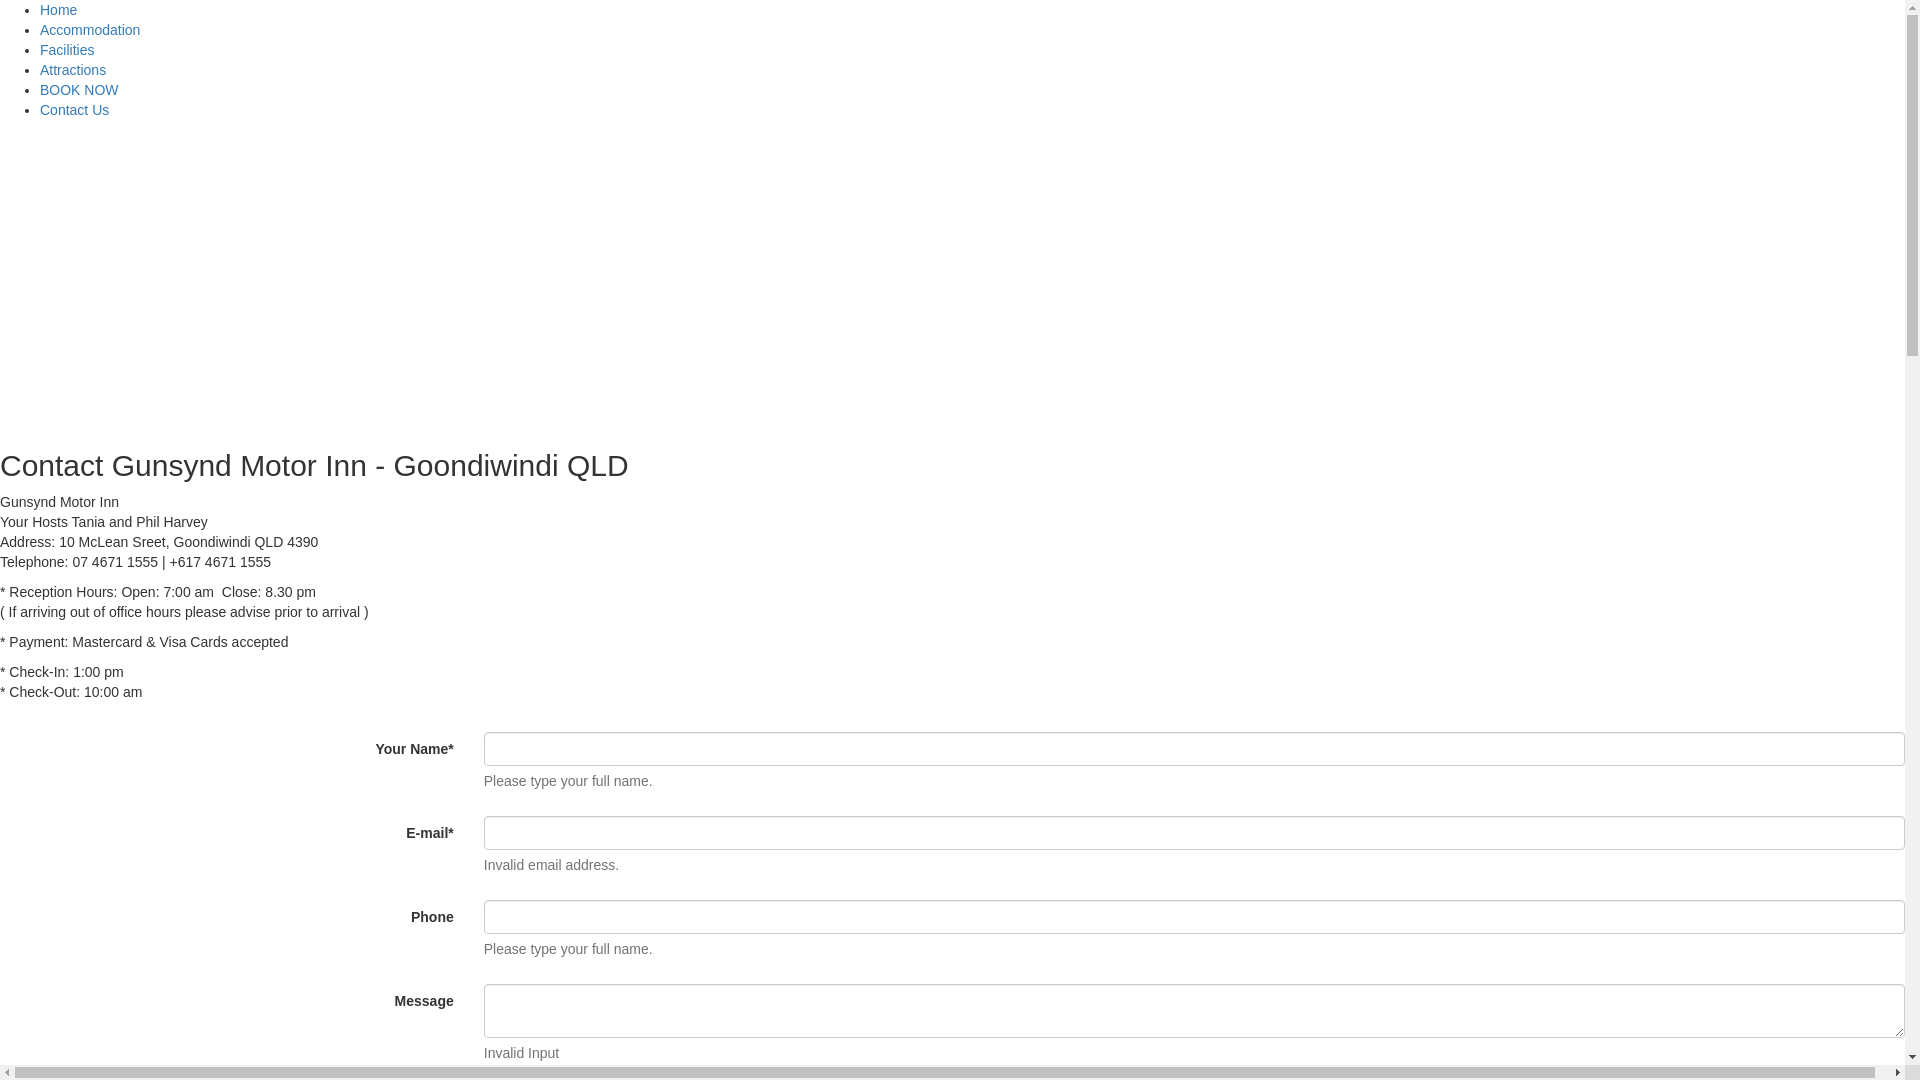 The image size is (1920, 1080). What do you see at coordinates (80, 90) in the screenshot?
I see `BOOK NOW` at bounding box center [80, 90].